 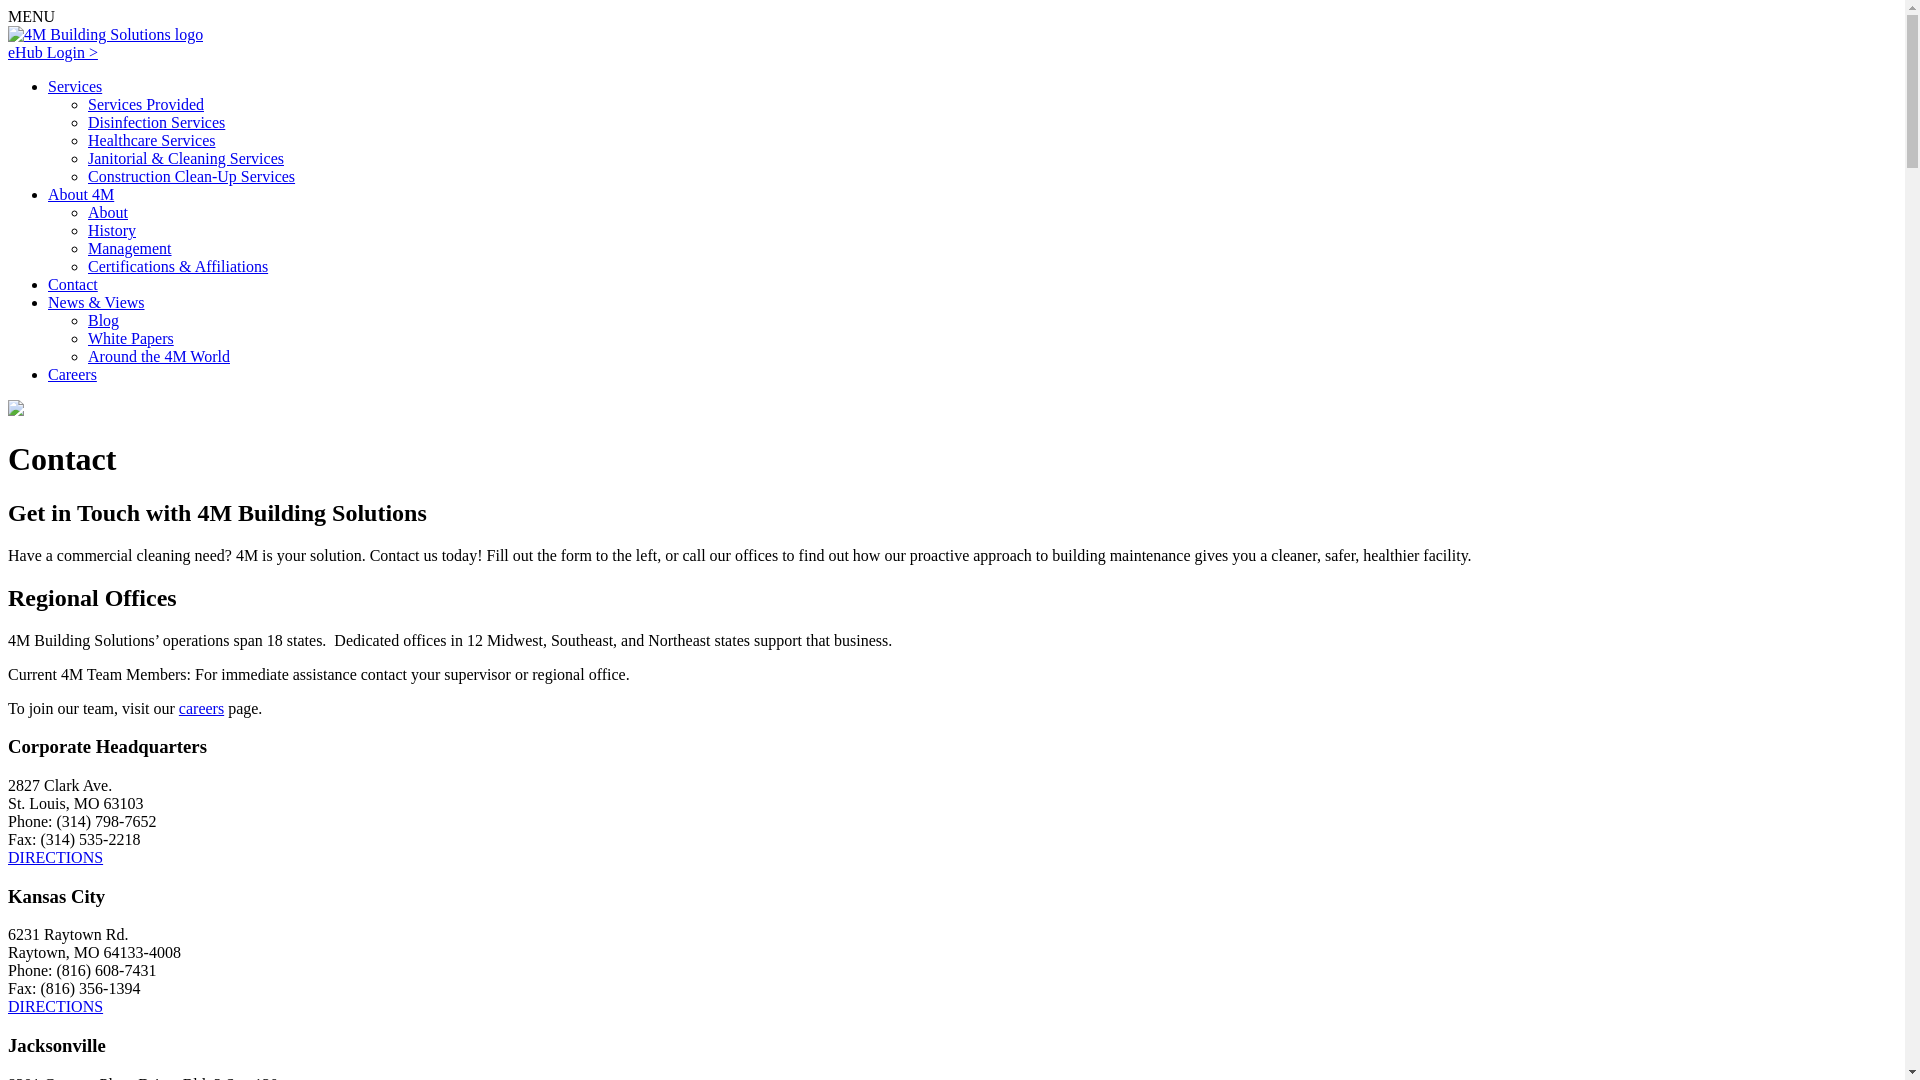 What do you see at coordinates (56, 858) in the screenshot?
I see `DIRECTIONS` at bounding box center [56, 858].